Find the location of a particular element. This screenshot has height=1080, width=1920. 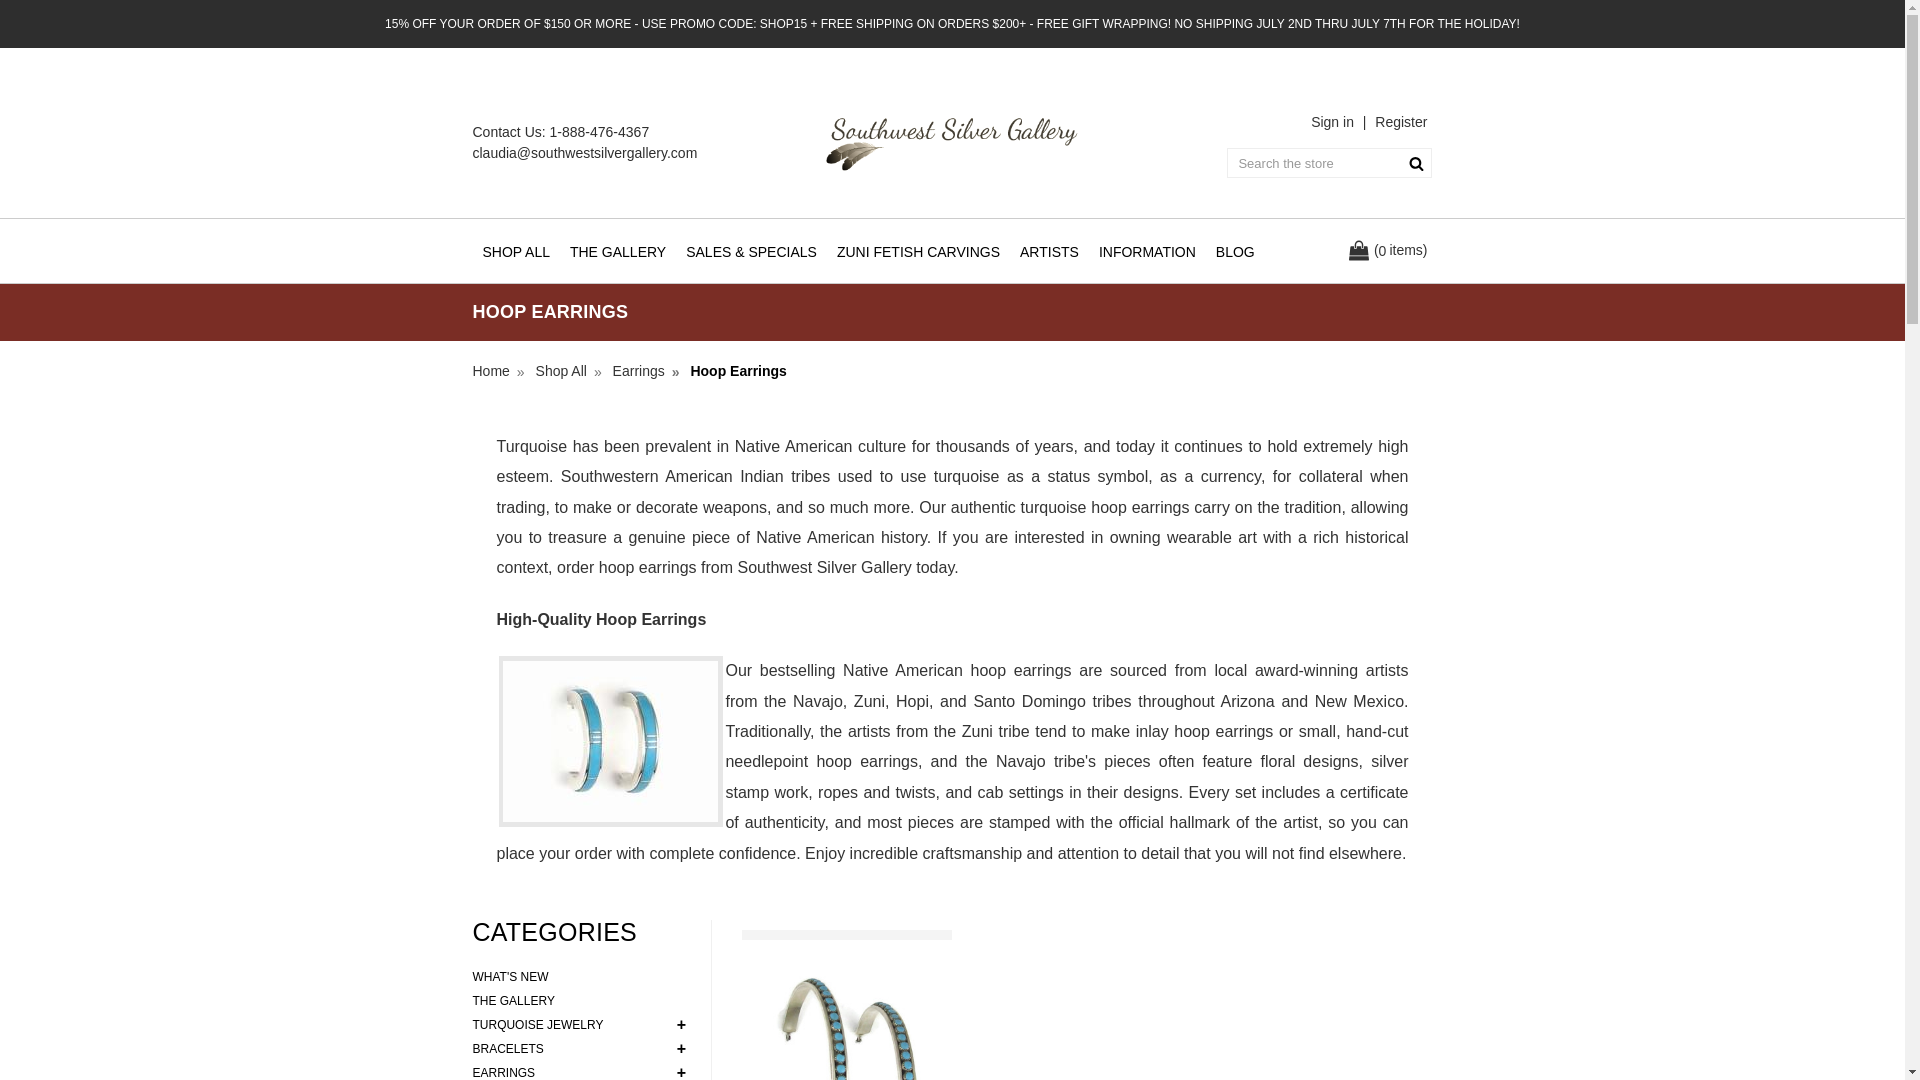

Turquoise Jewelry  is located at coordinates (582, 1024).